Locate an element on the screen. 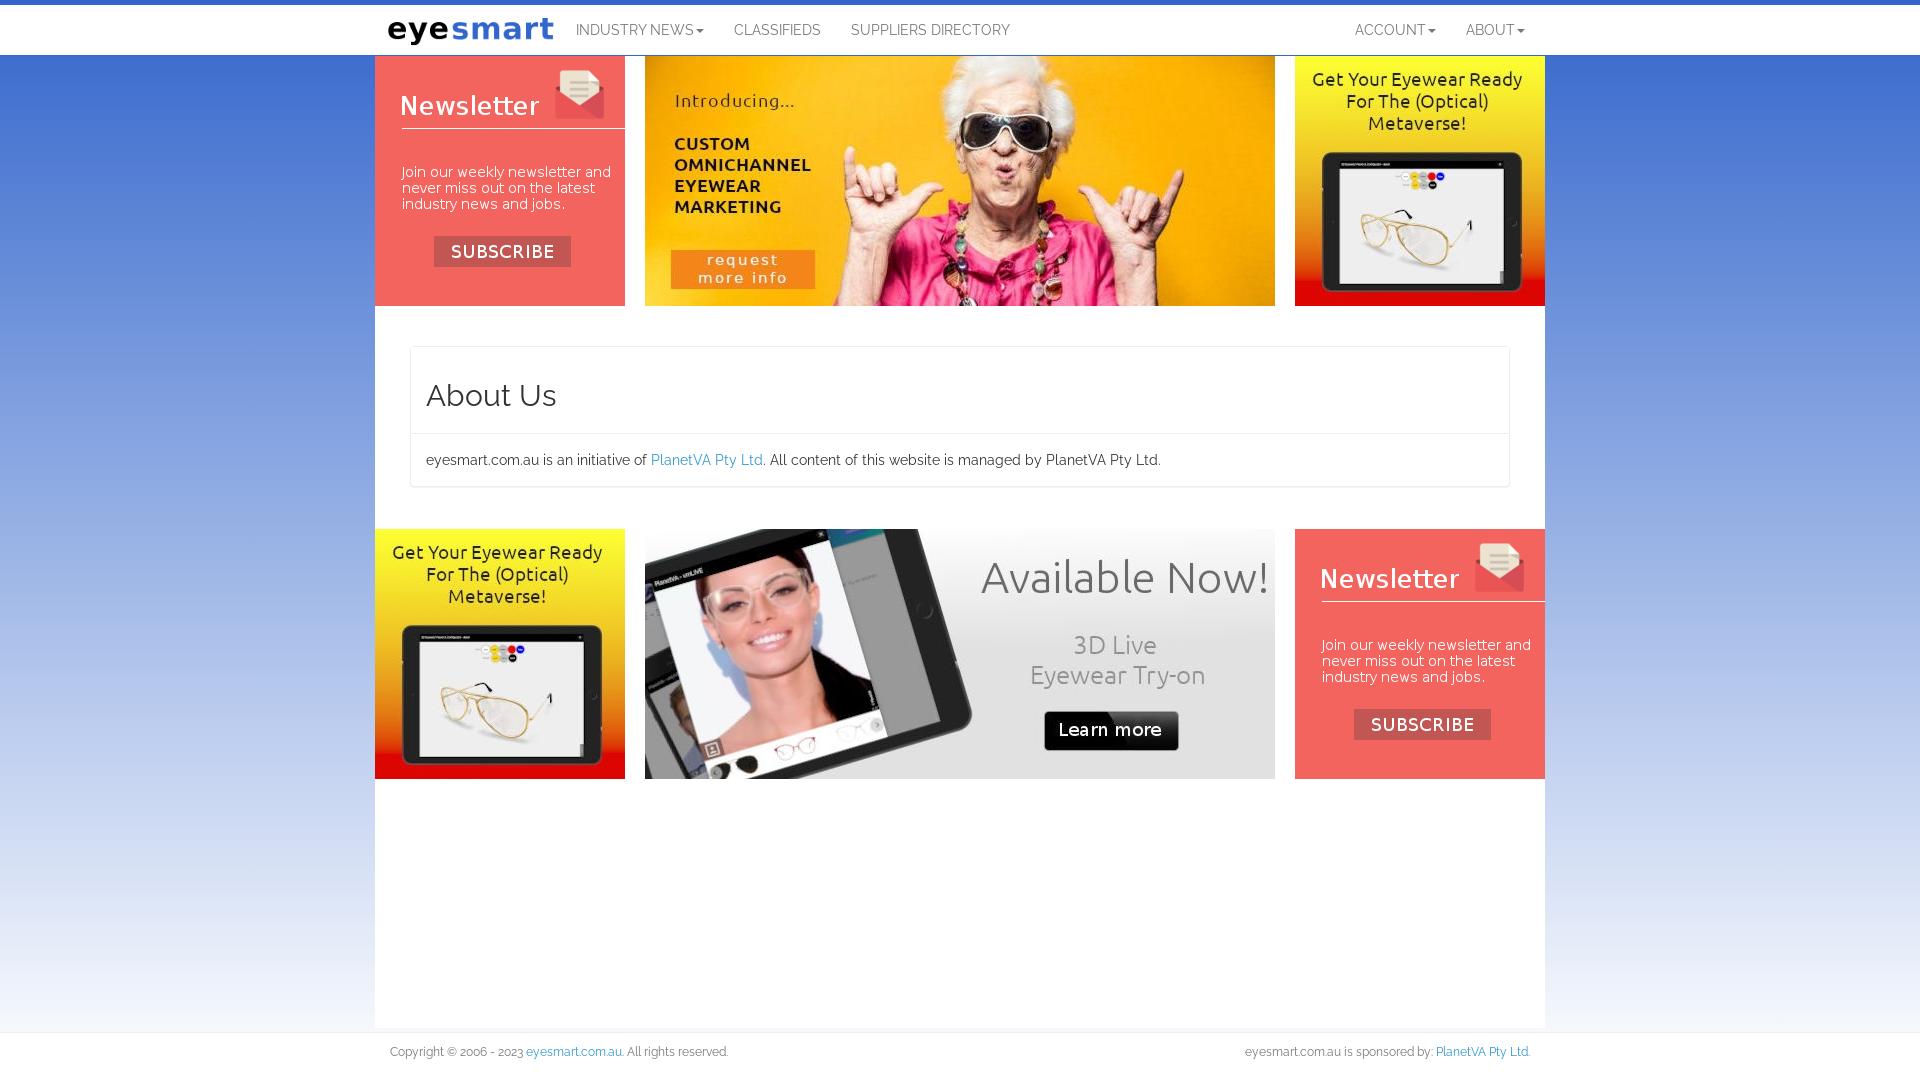 The height and width of the screenshot is (1080, 1920). SUPPLIERS DIRECTORY is located at coordinates (930, 30).